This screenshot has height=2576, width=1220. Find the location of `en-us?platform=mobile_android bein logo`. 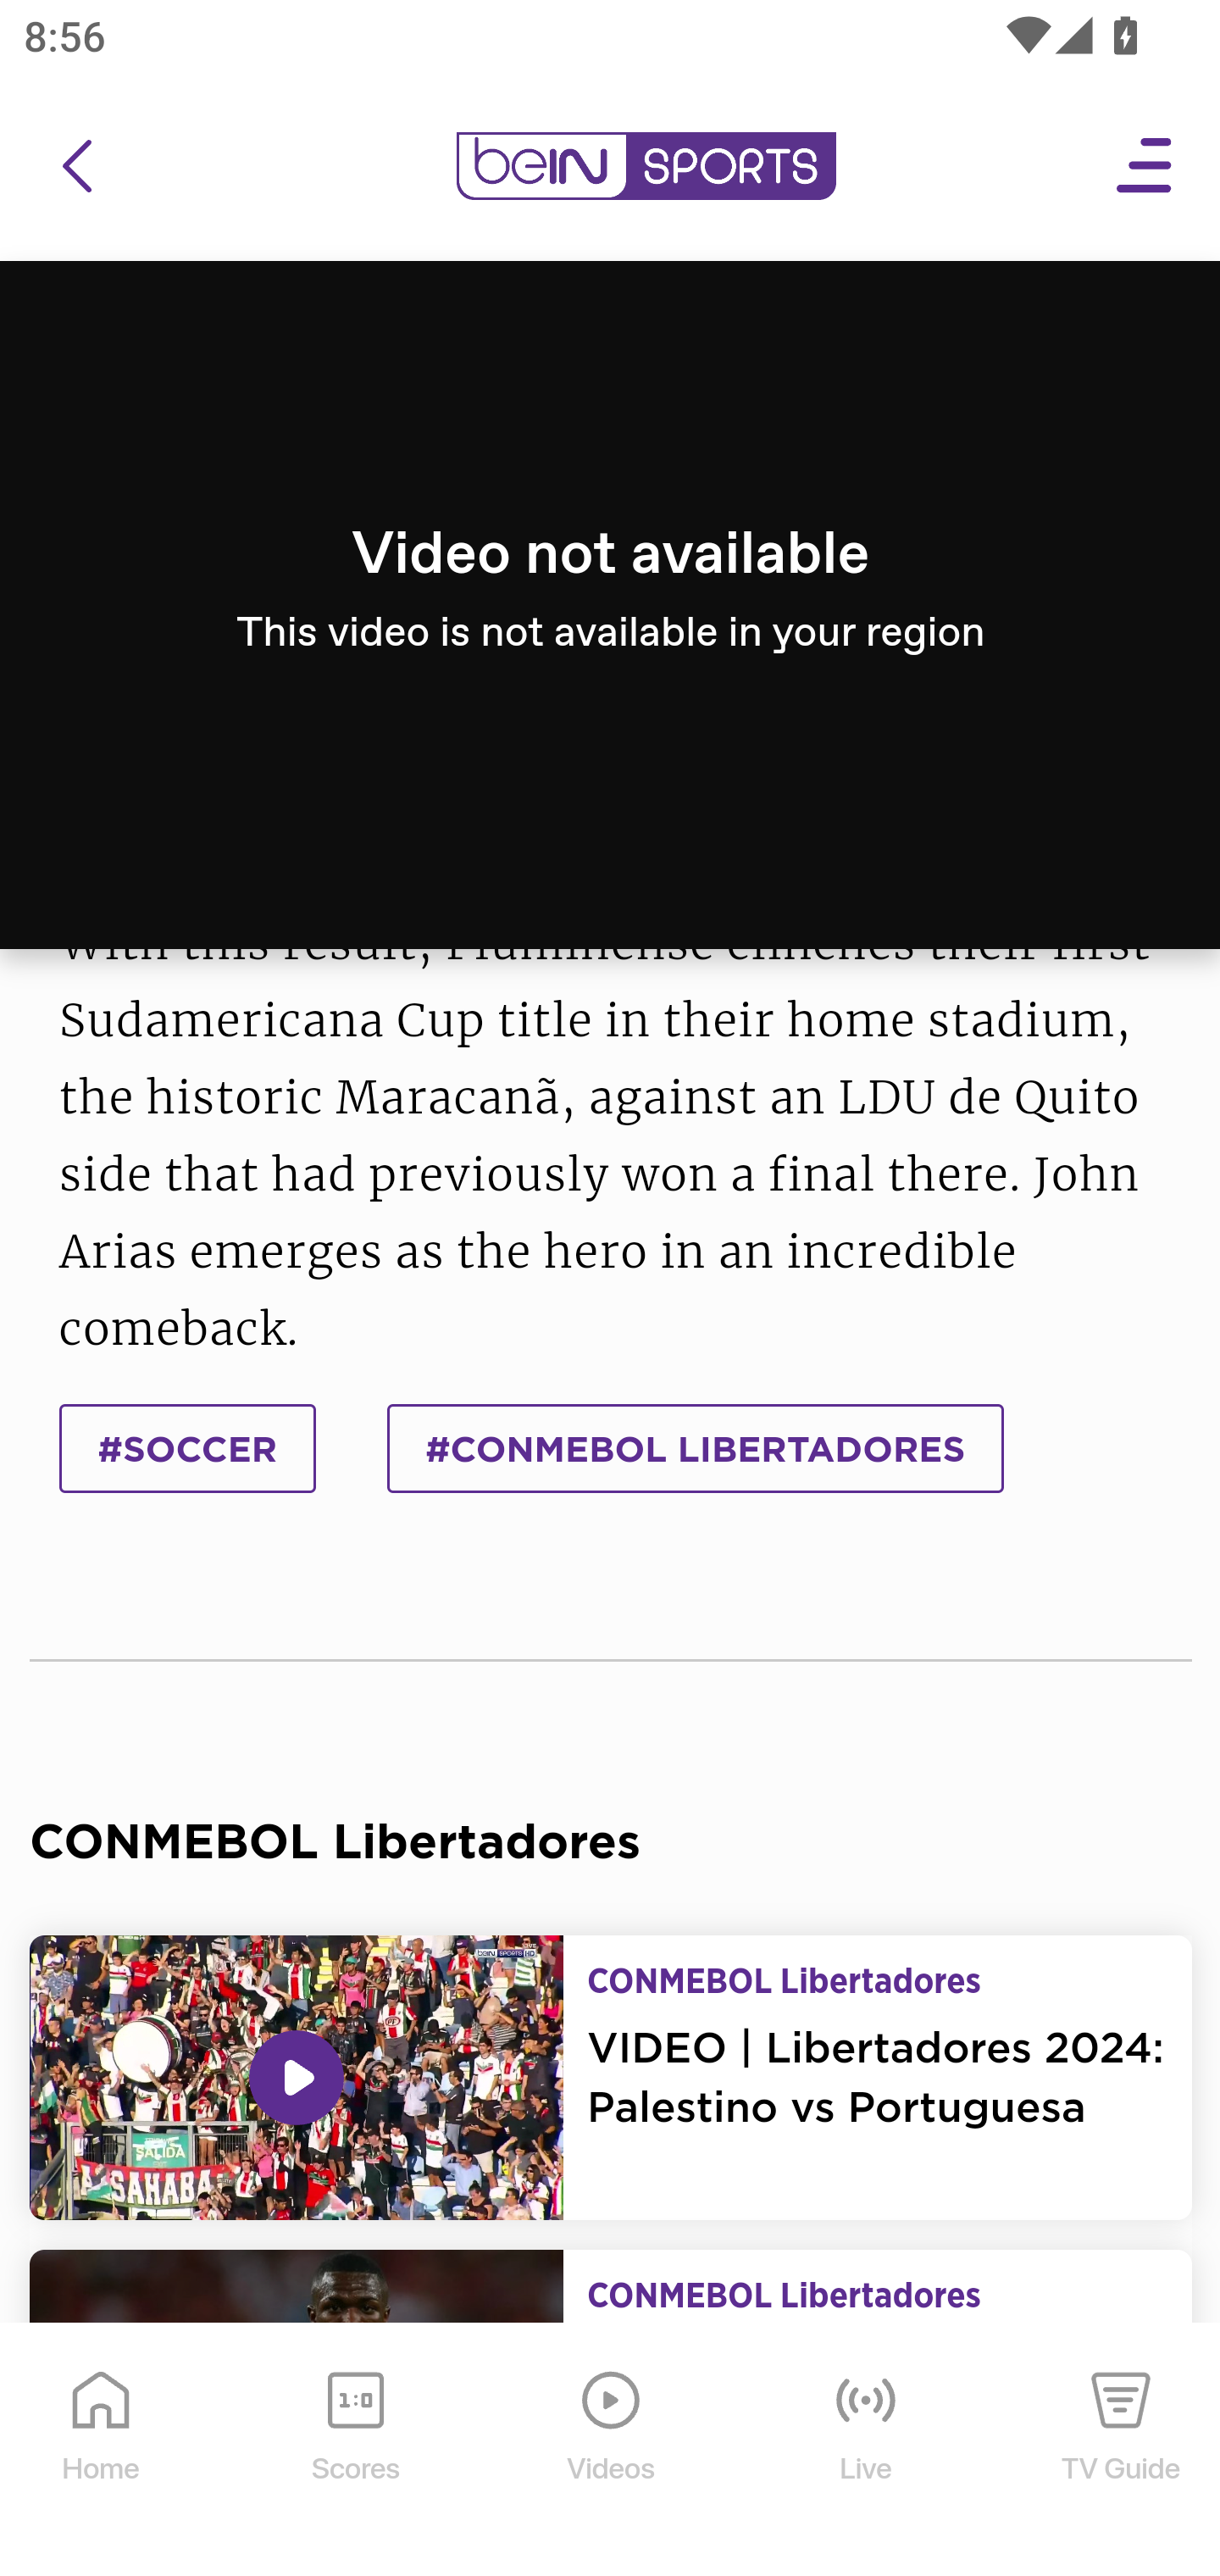

en-us?platform=mobile_android bein logo is located at coordinates (646, 167).